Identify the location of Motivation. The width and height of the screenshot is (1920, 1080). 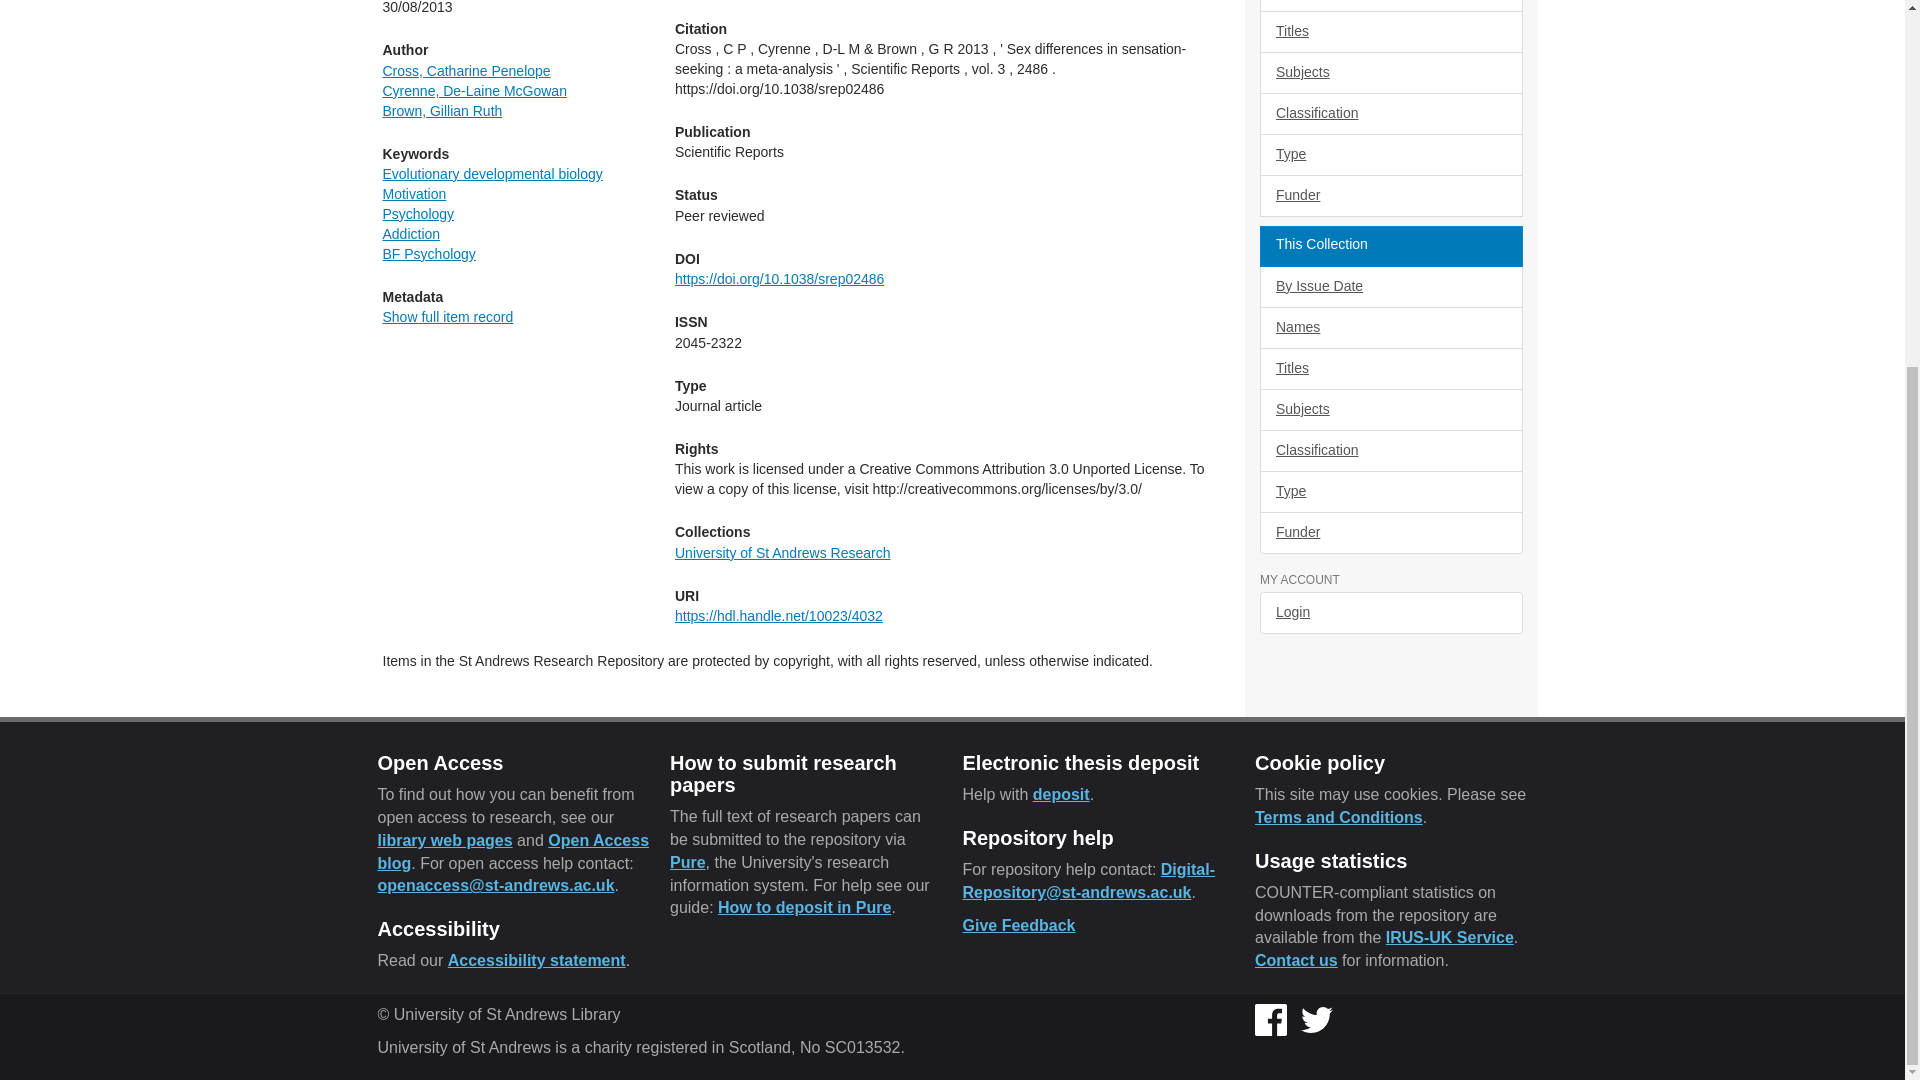
(414, 193).